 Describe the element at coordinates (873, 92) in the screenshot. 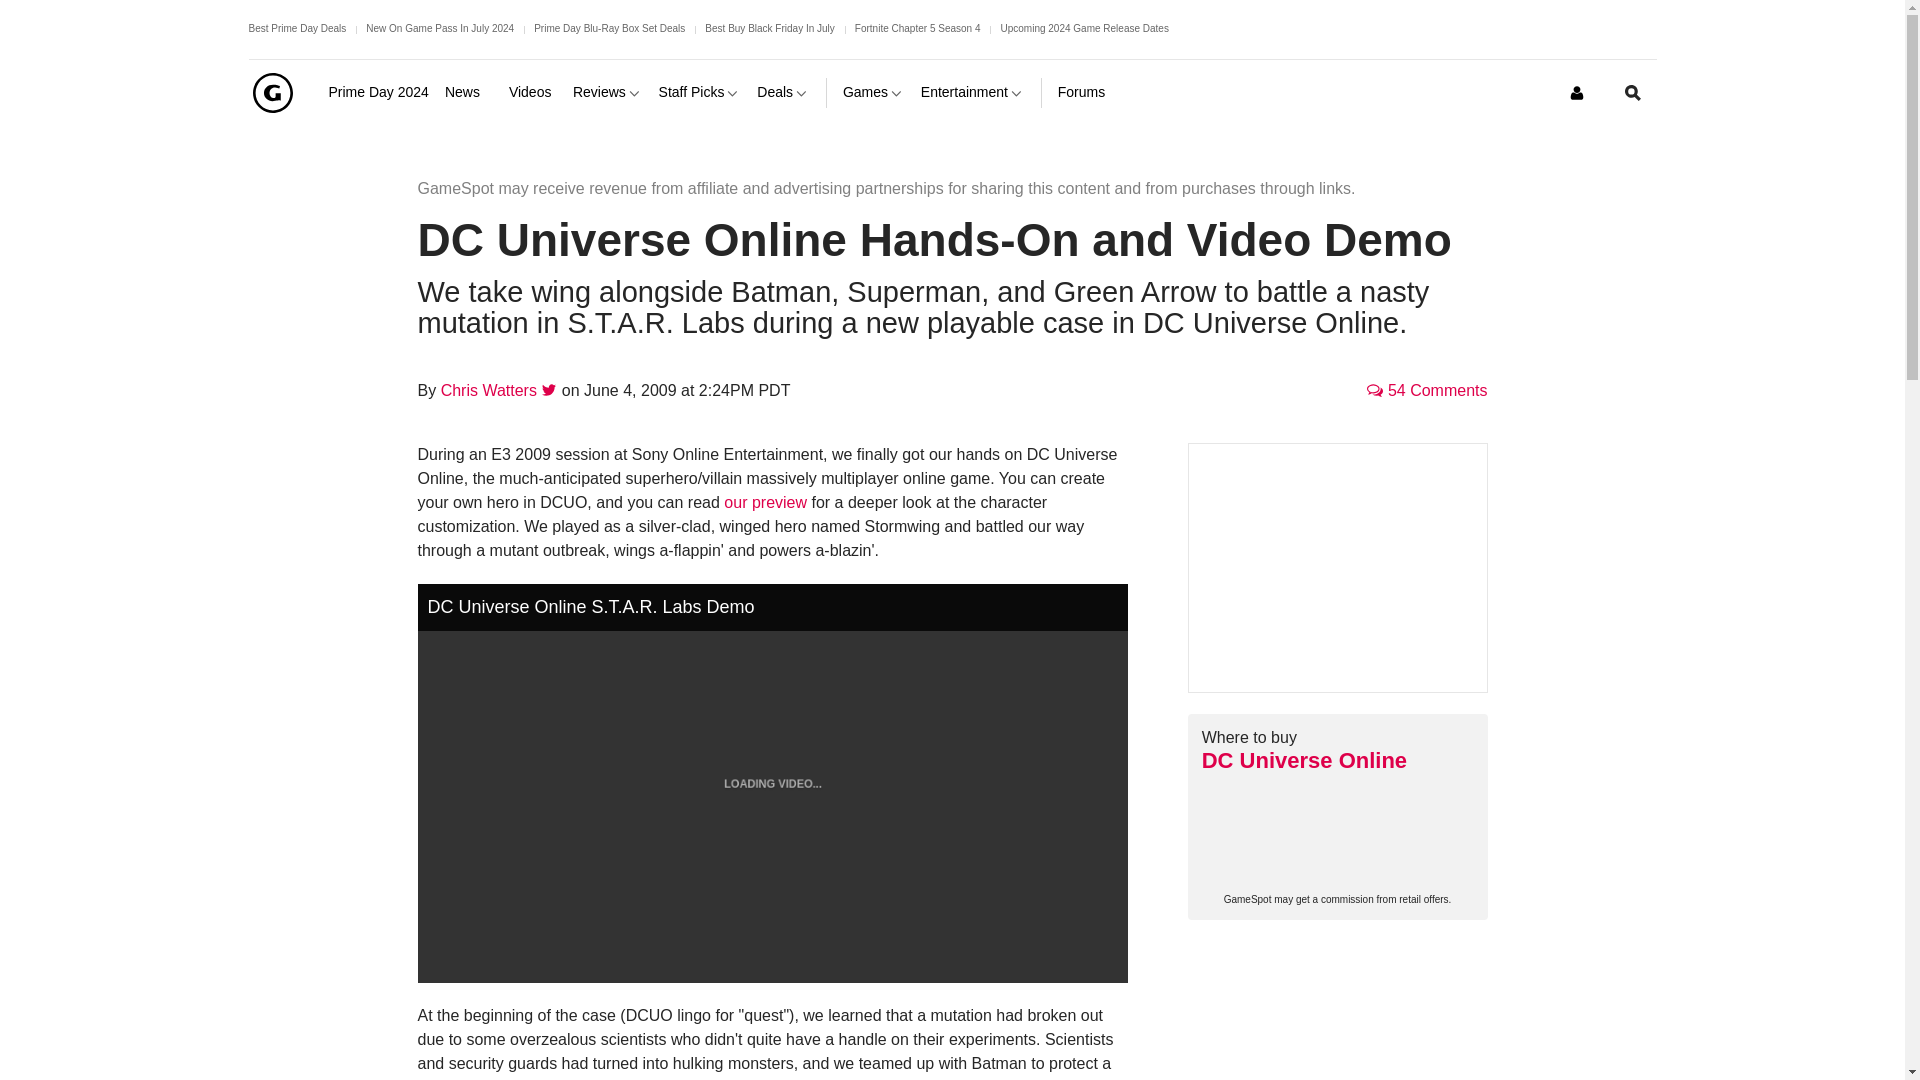

I see `Games` at that location.